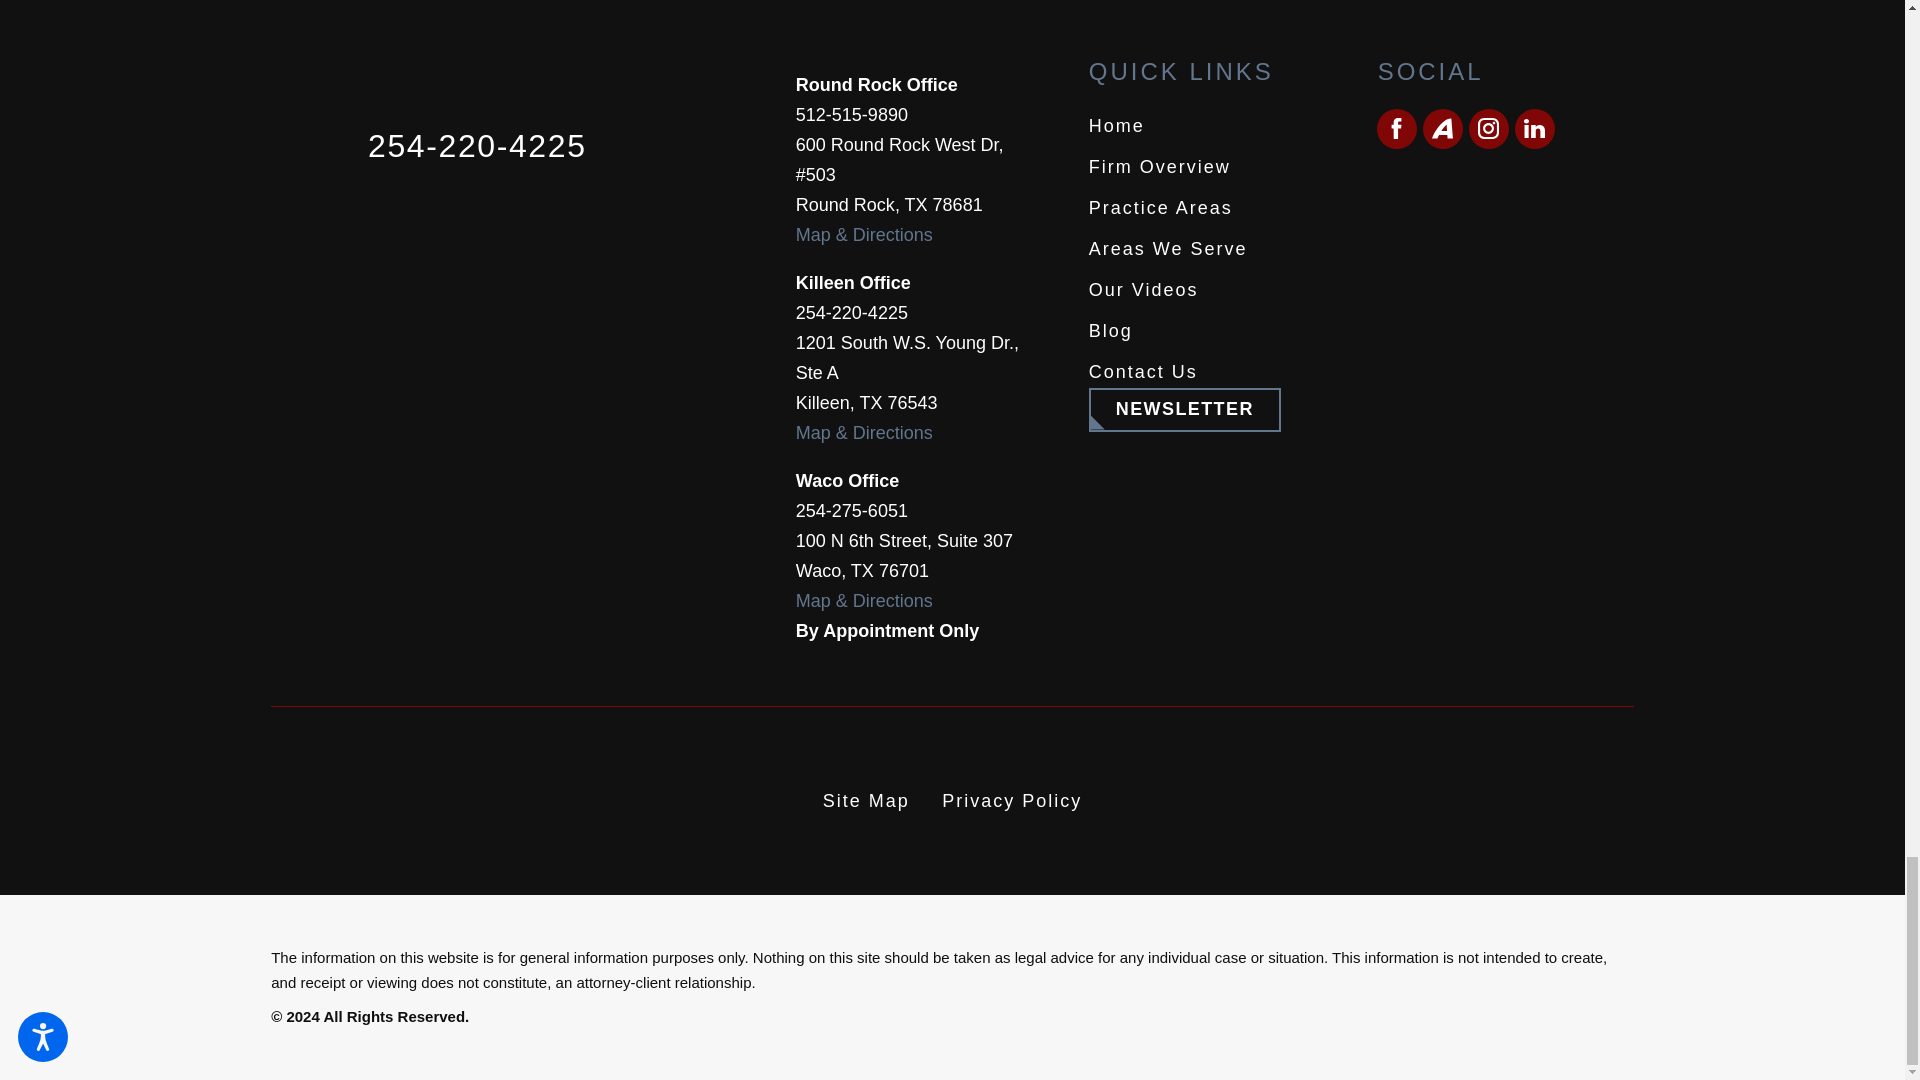  I want to click on LinkedIn, so click(1534, 129).